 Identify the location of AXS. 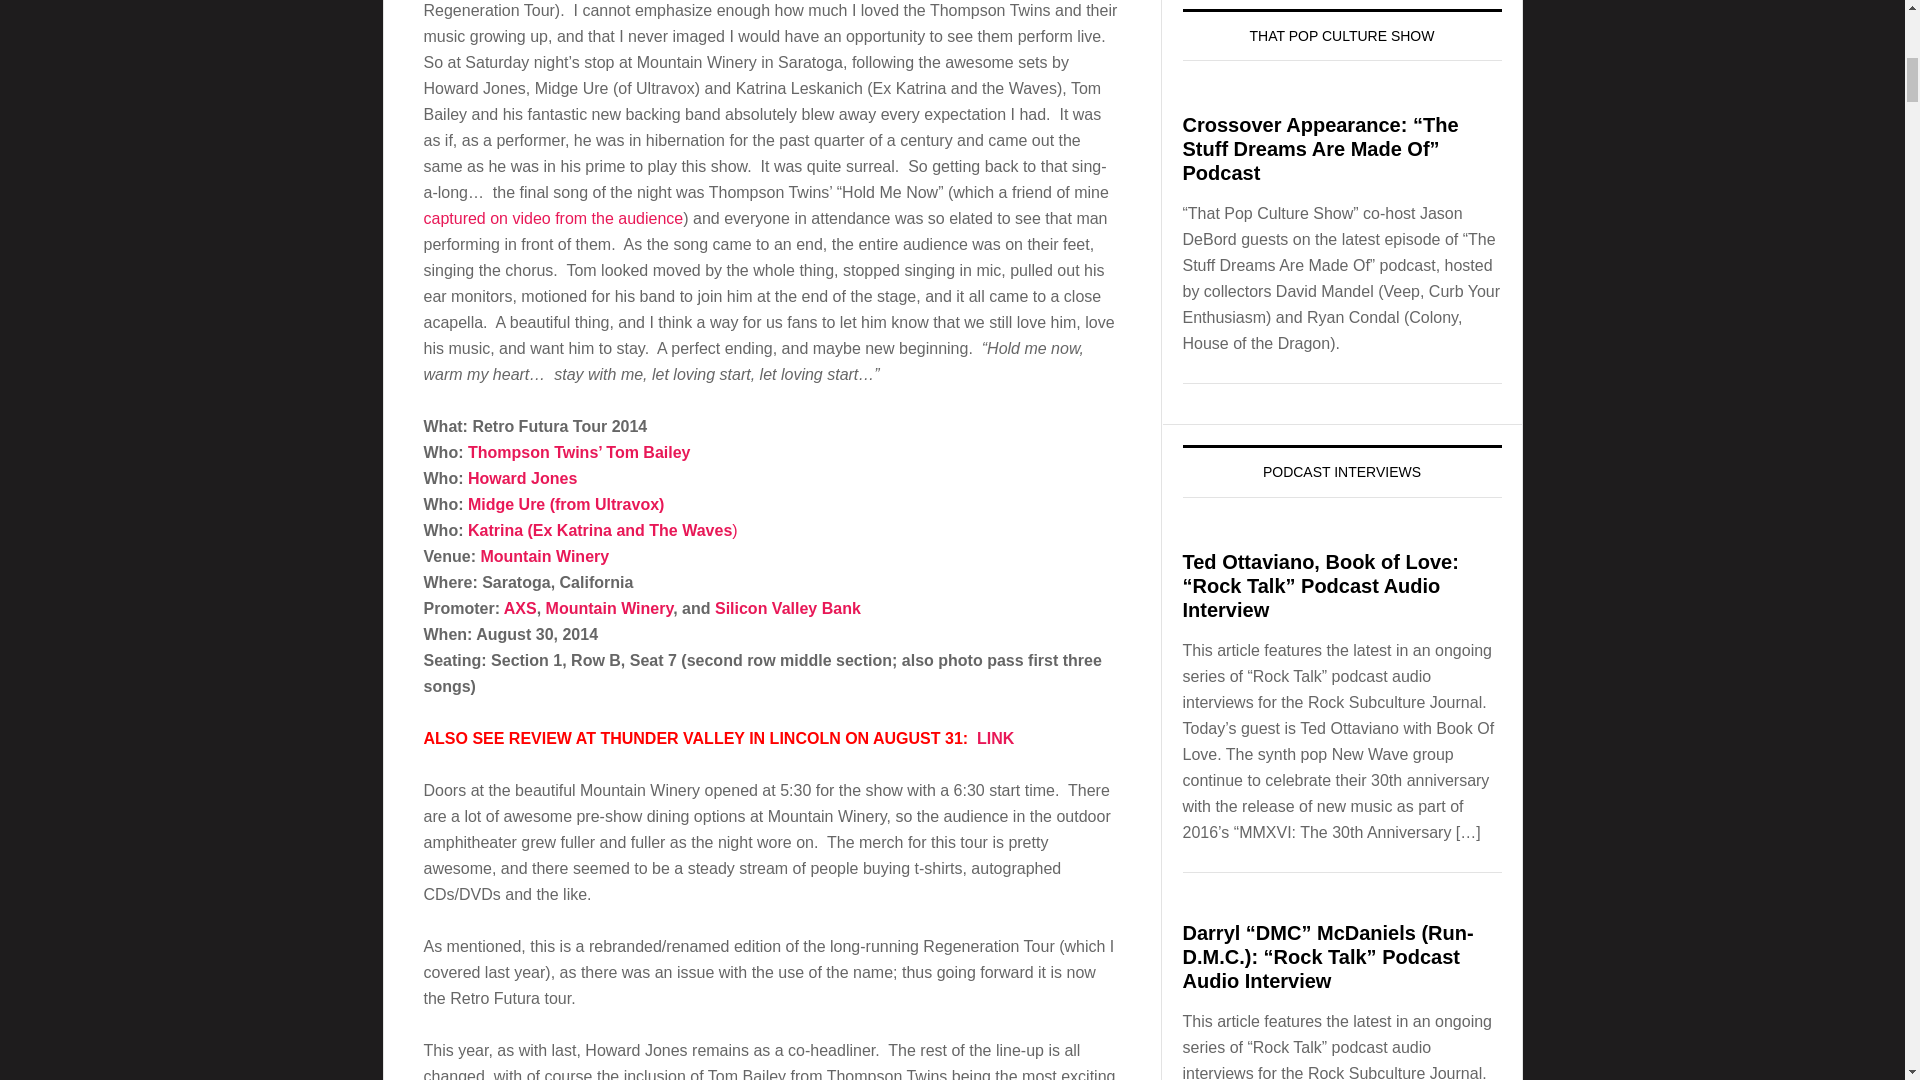
(520, 608).